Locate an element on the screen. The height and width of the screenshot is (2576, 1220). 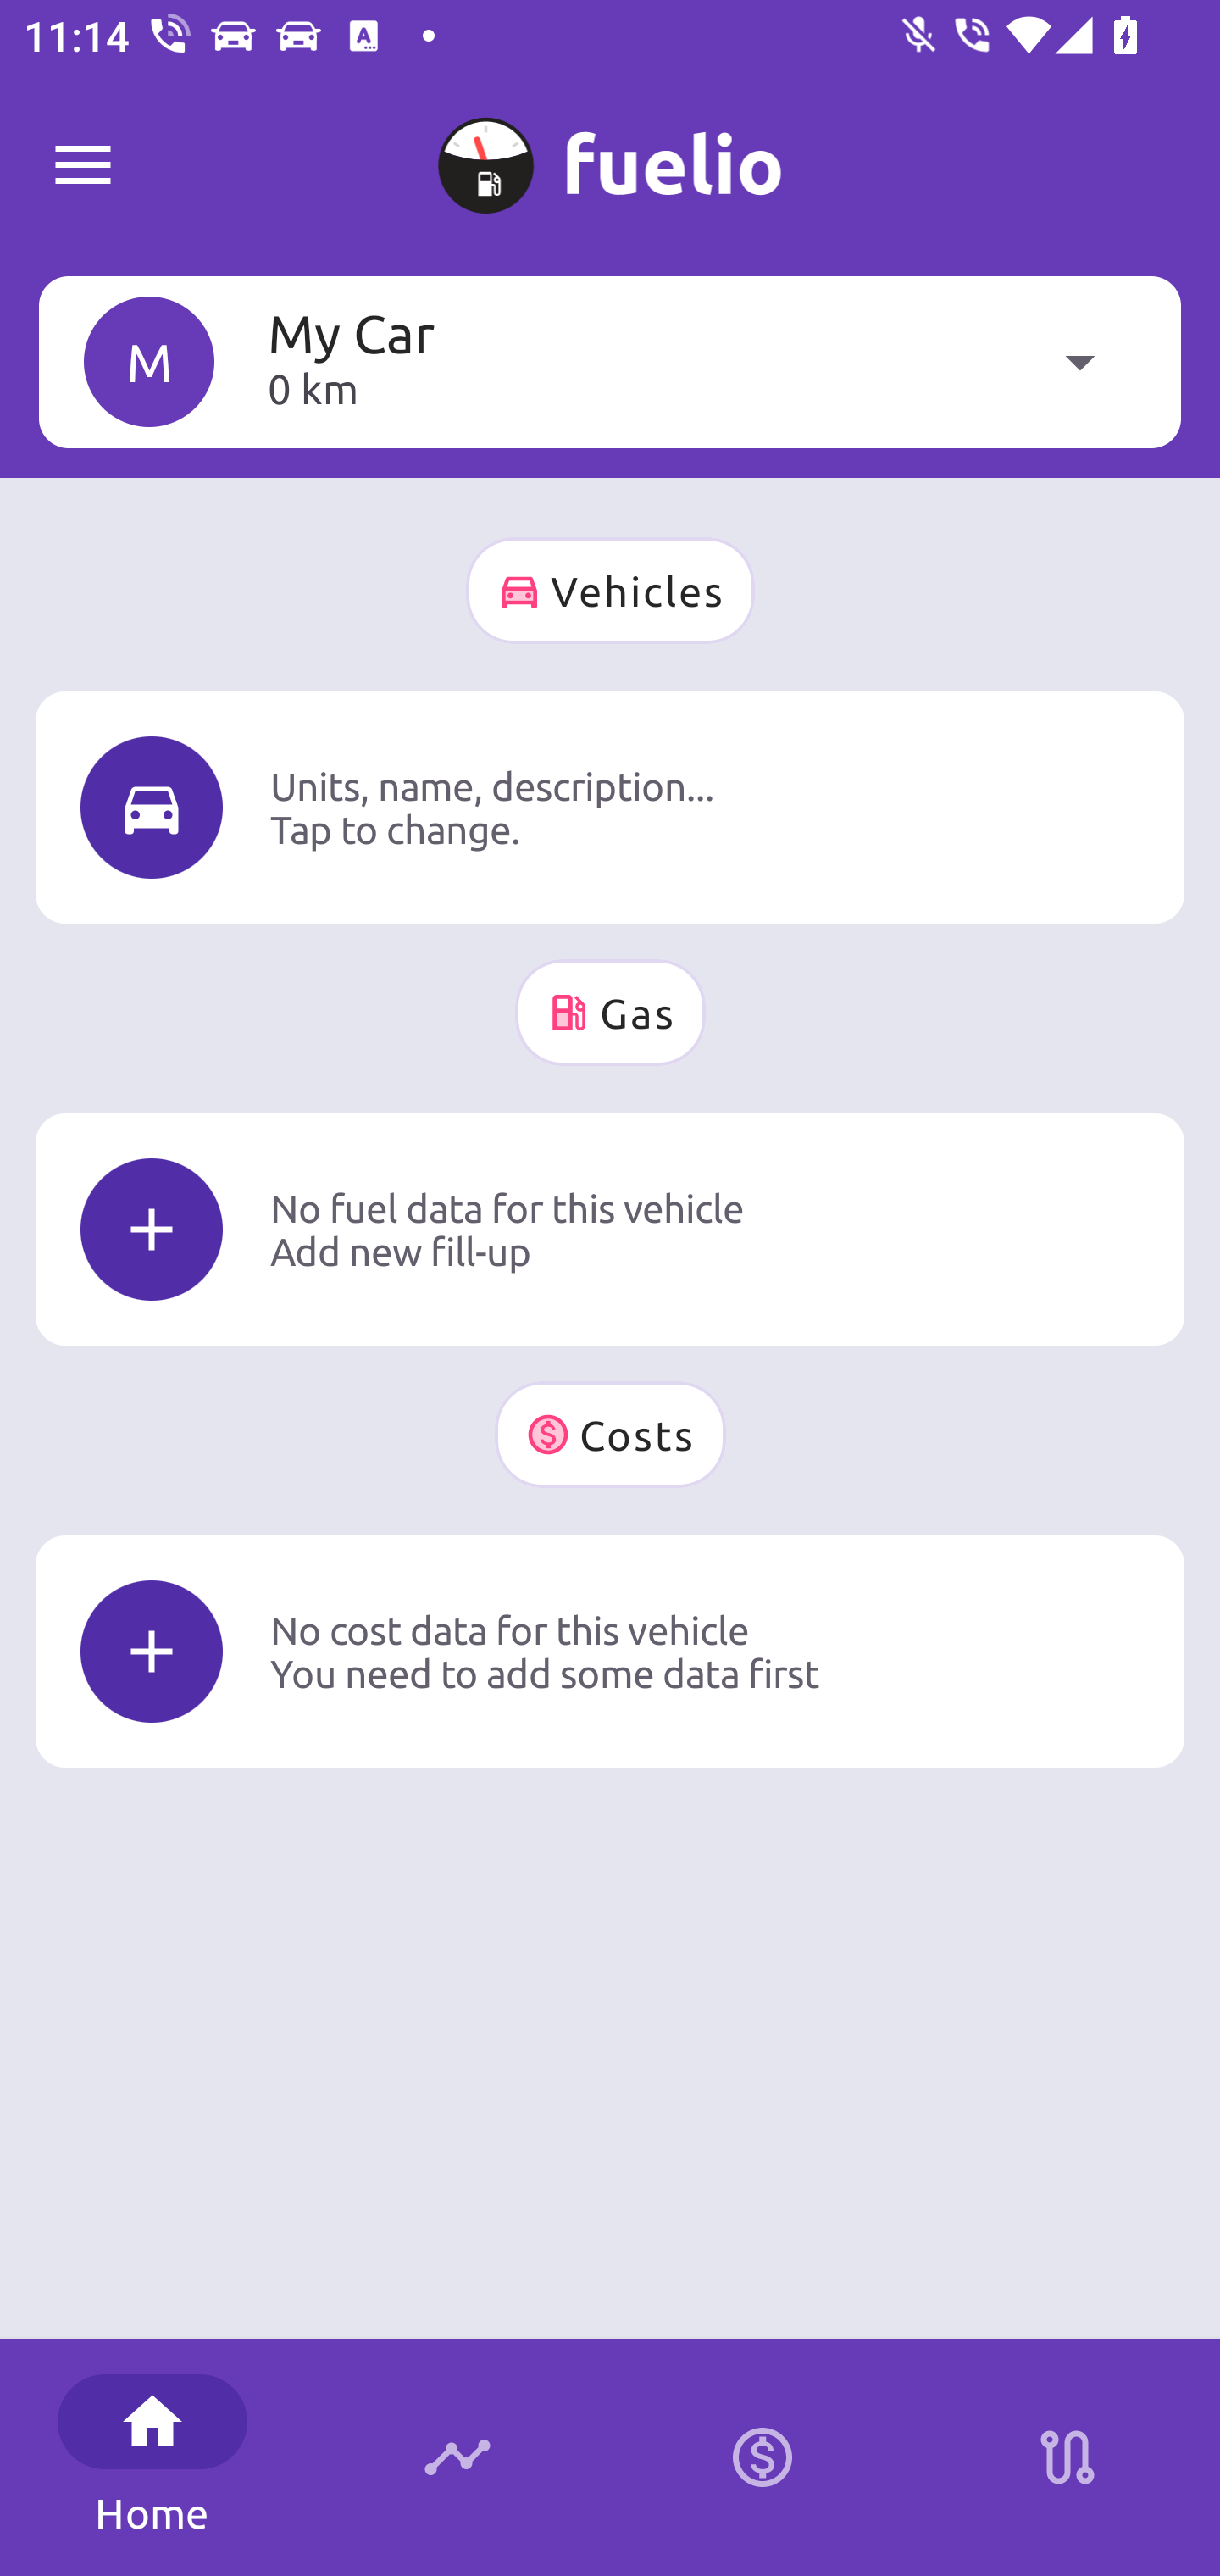
Vehicles is located at coordinates (610, 591).